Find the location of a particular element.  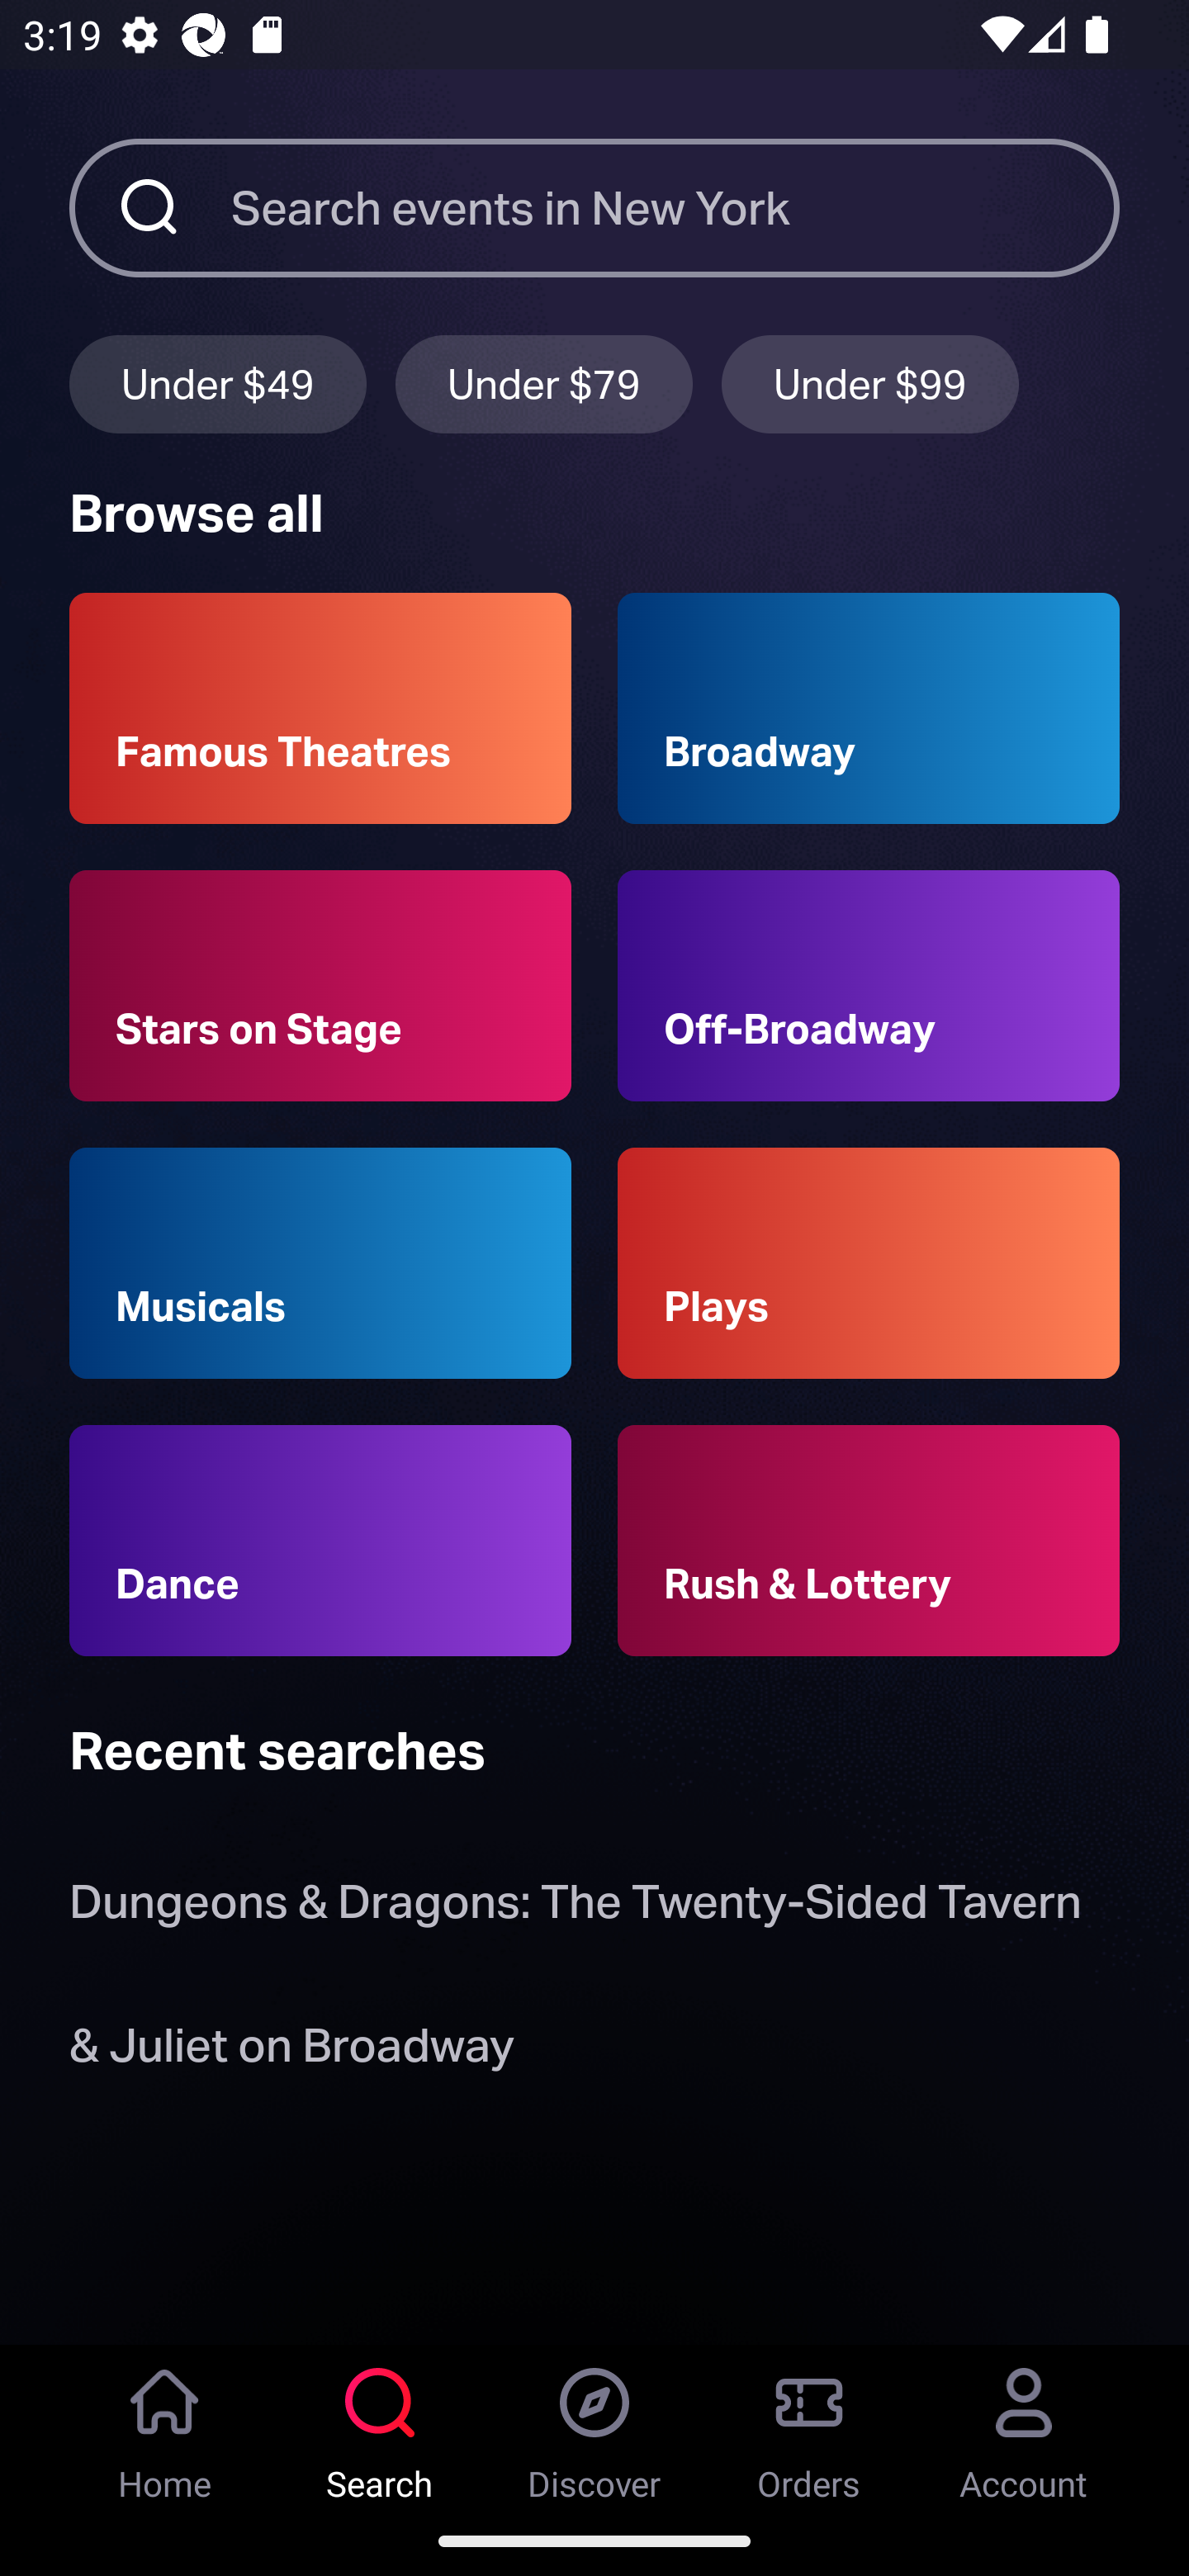

Musicals is located at coordinates (320, 1263).